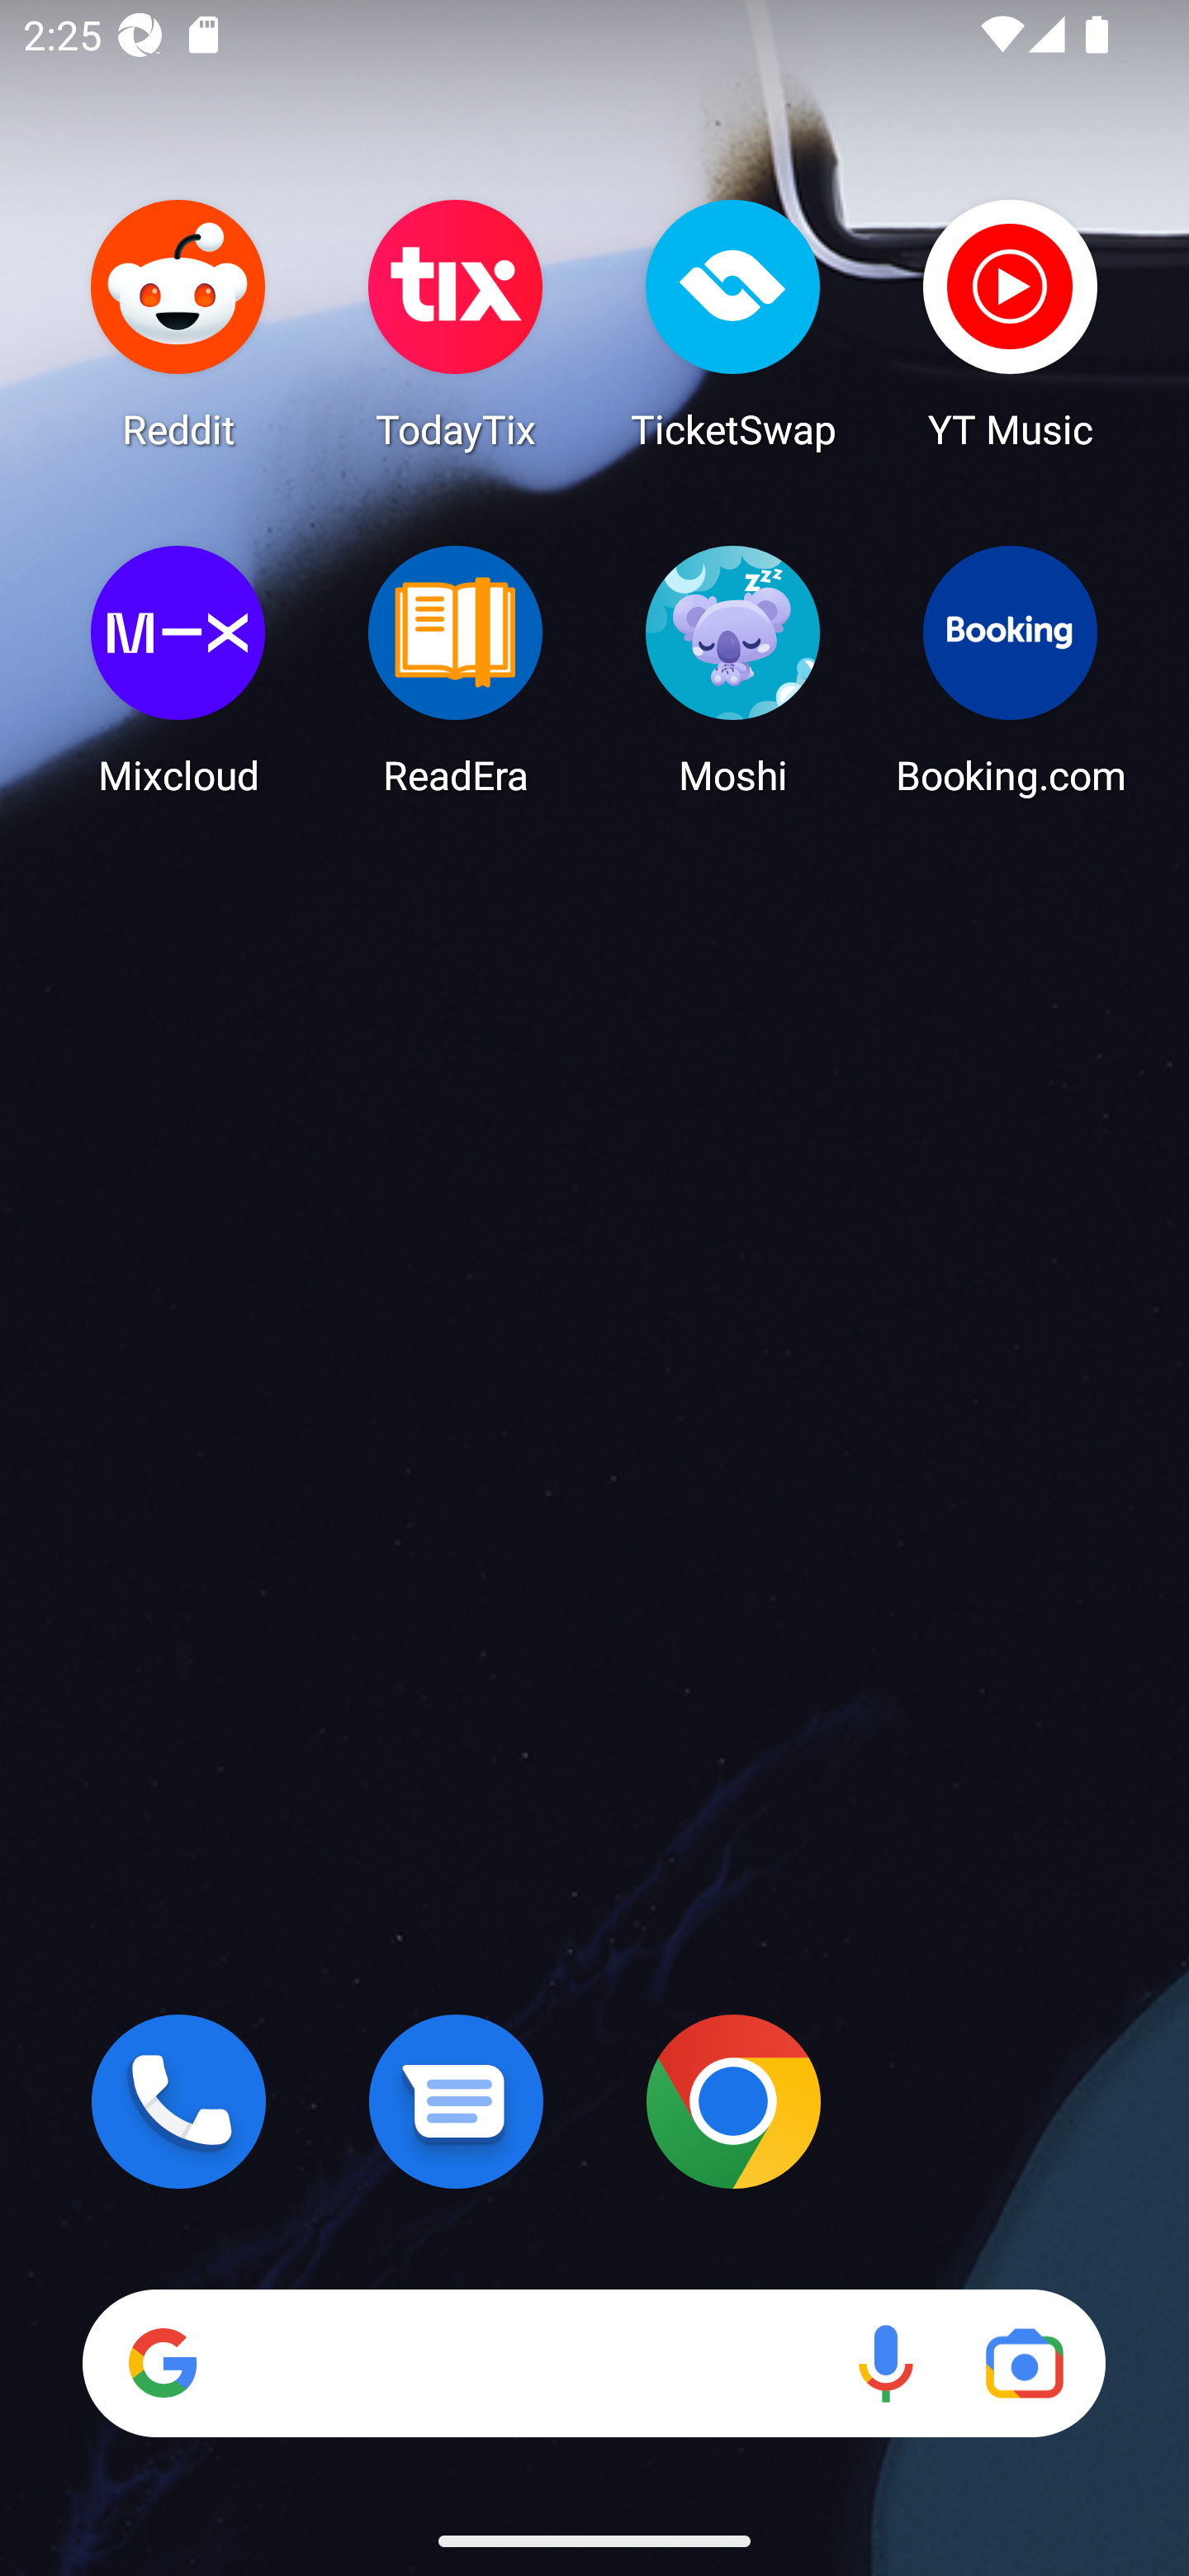  I want to click on ReadEra, so click(456, 670).